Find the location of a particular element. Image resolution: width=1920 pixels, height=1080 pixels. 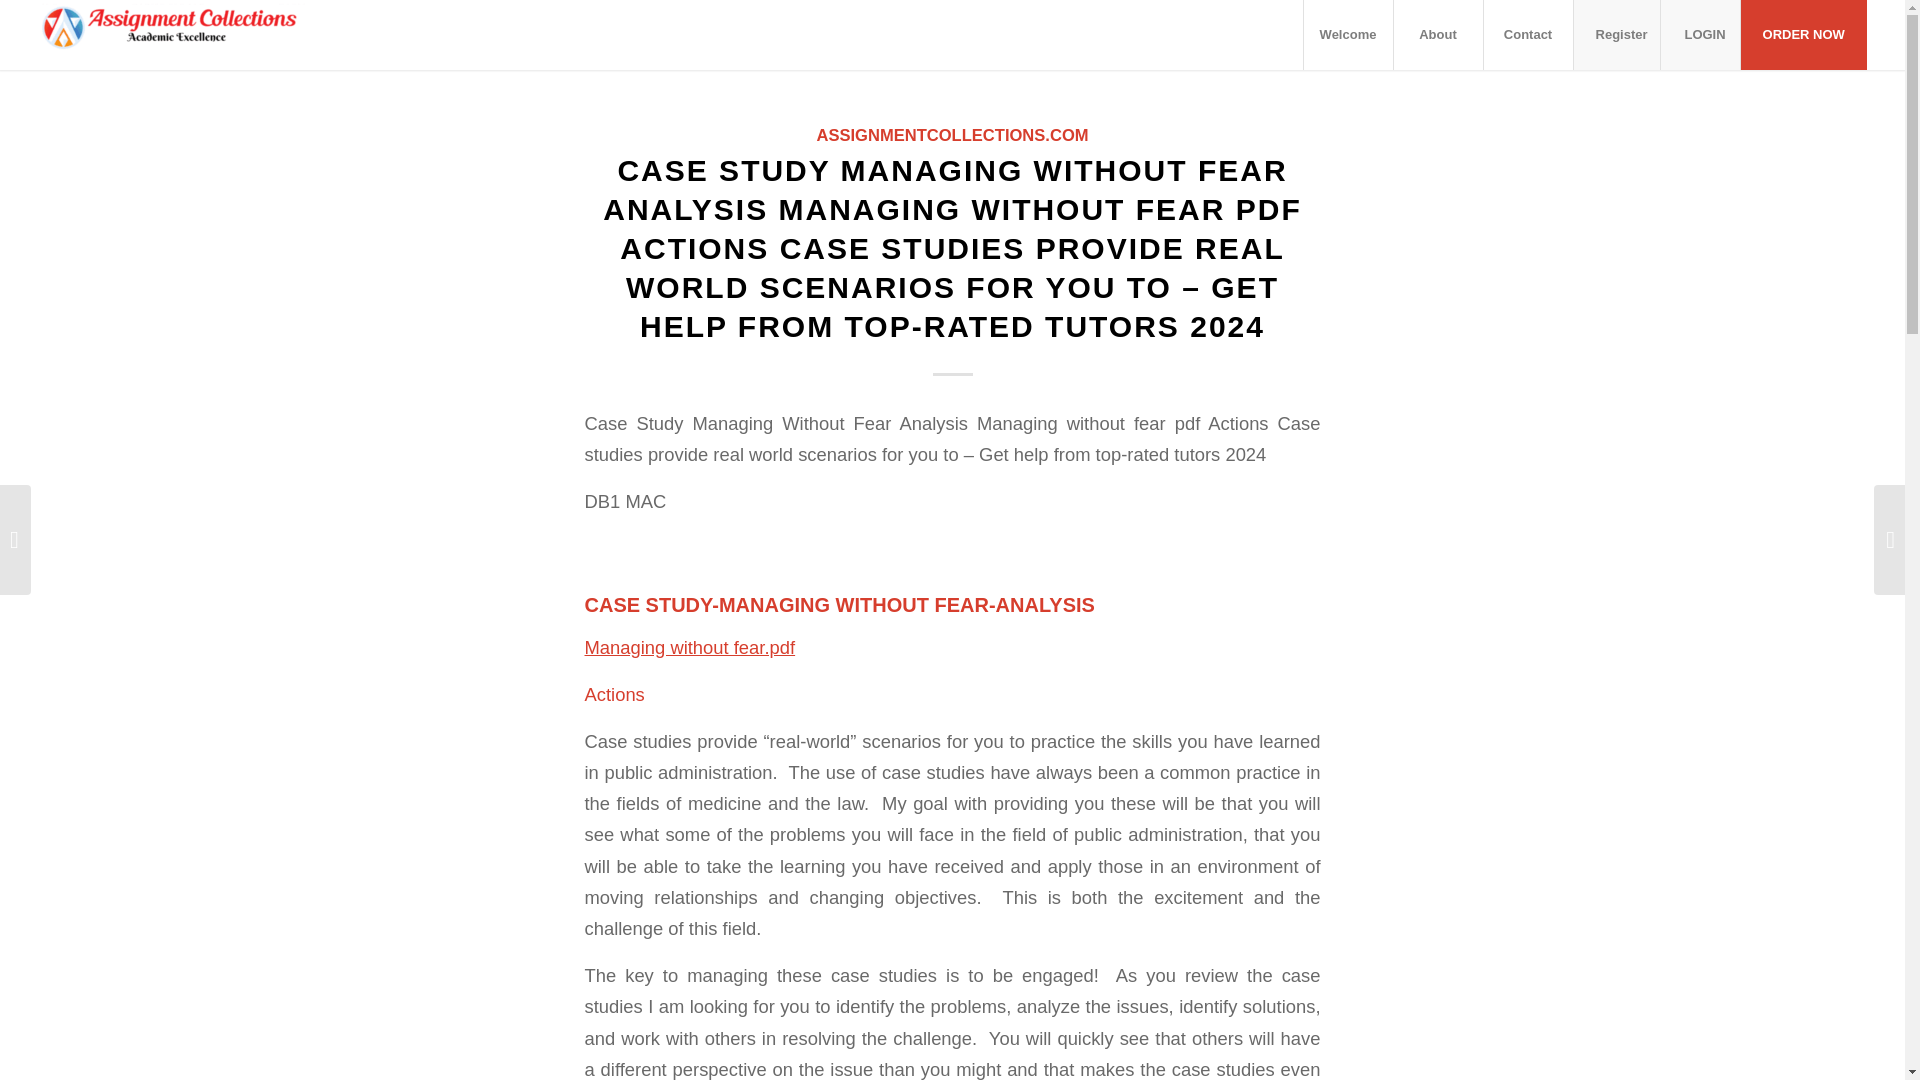

LOGIN is located at coordinates (1704, 35).